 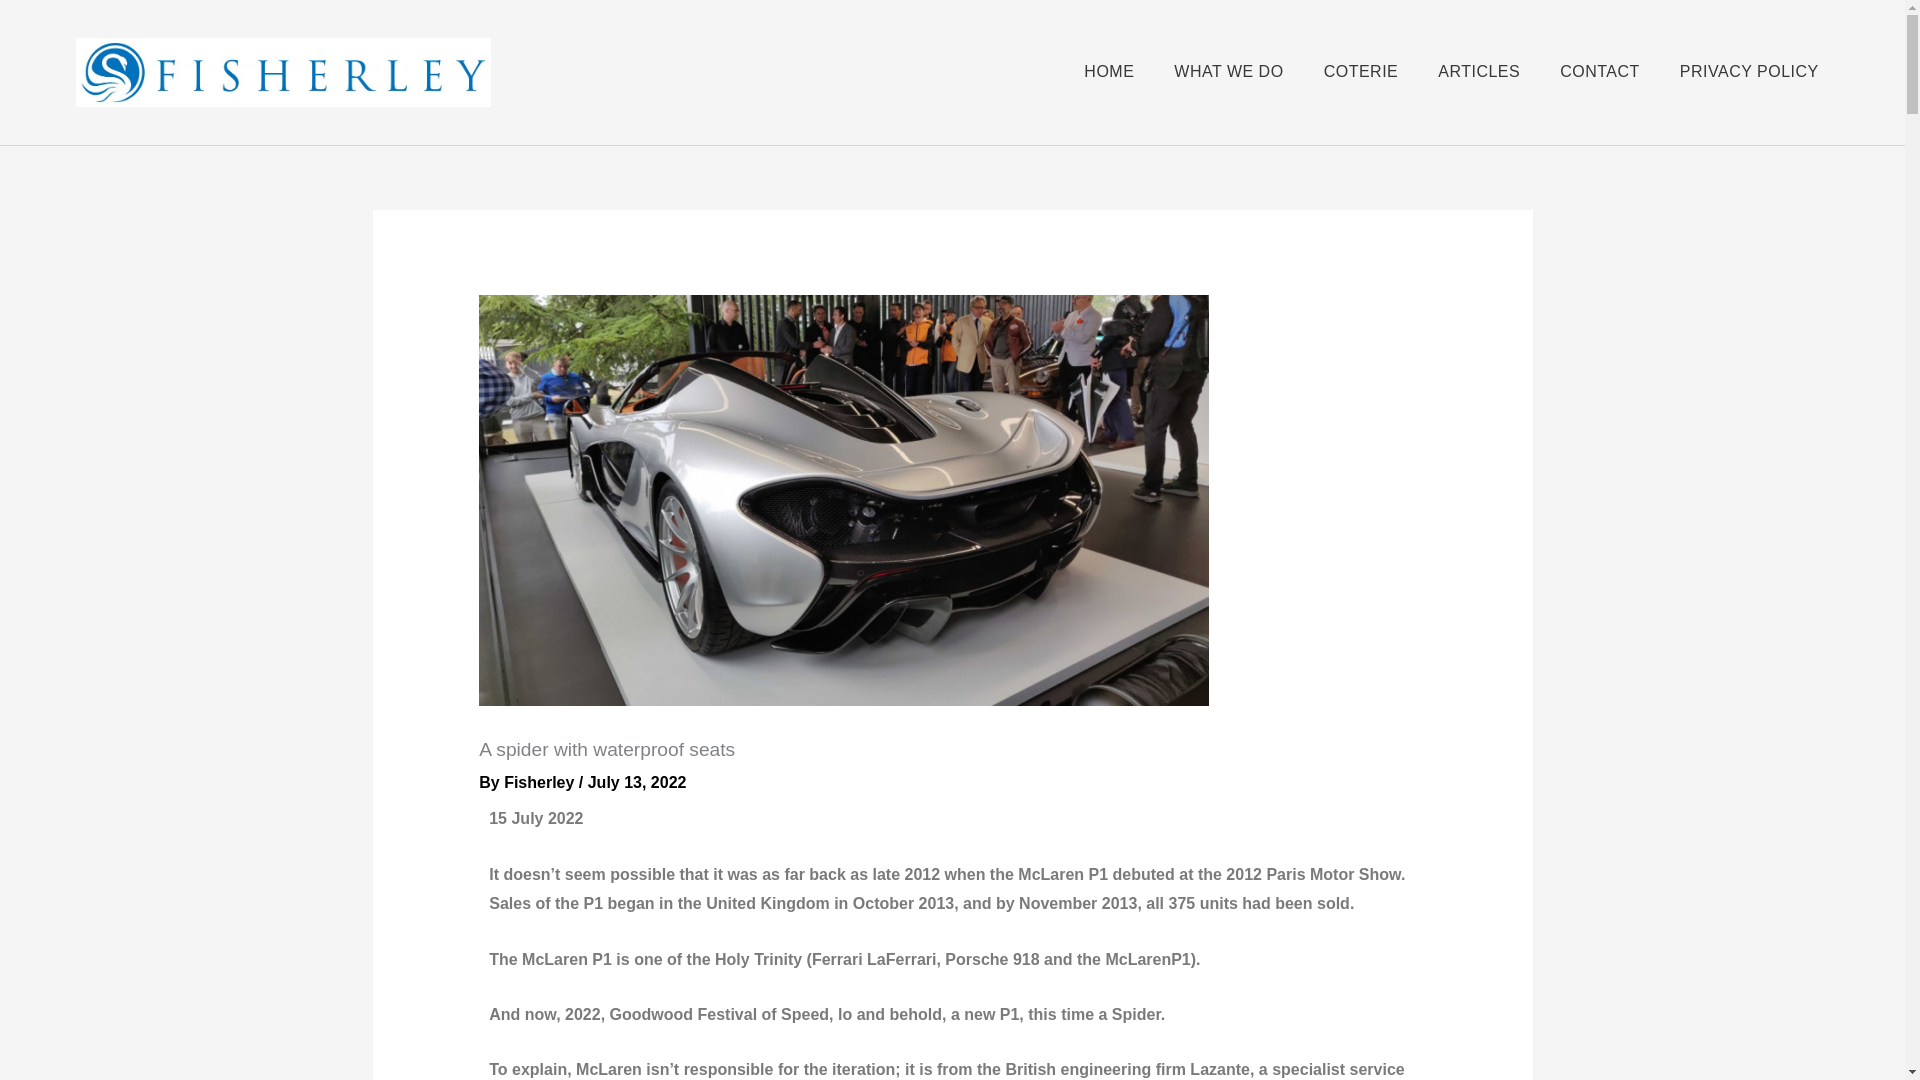 I want to click on PRIVACY POLICY, so click(x=1749, y=72).